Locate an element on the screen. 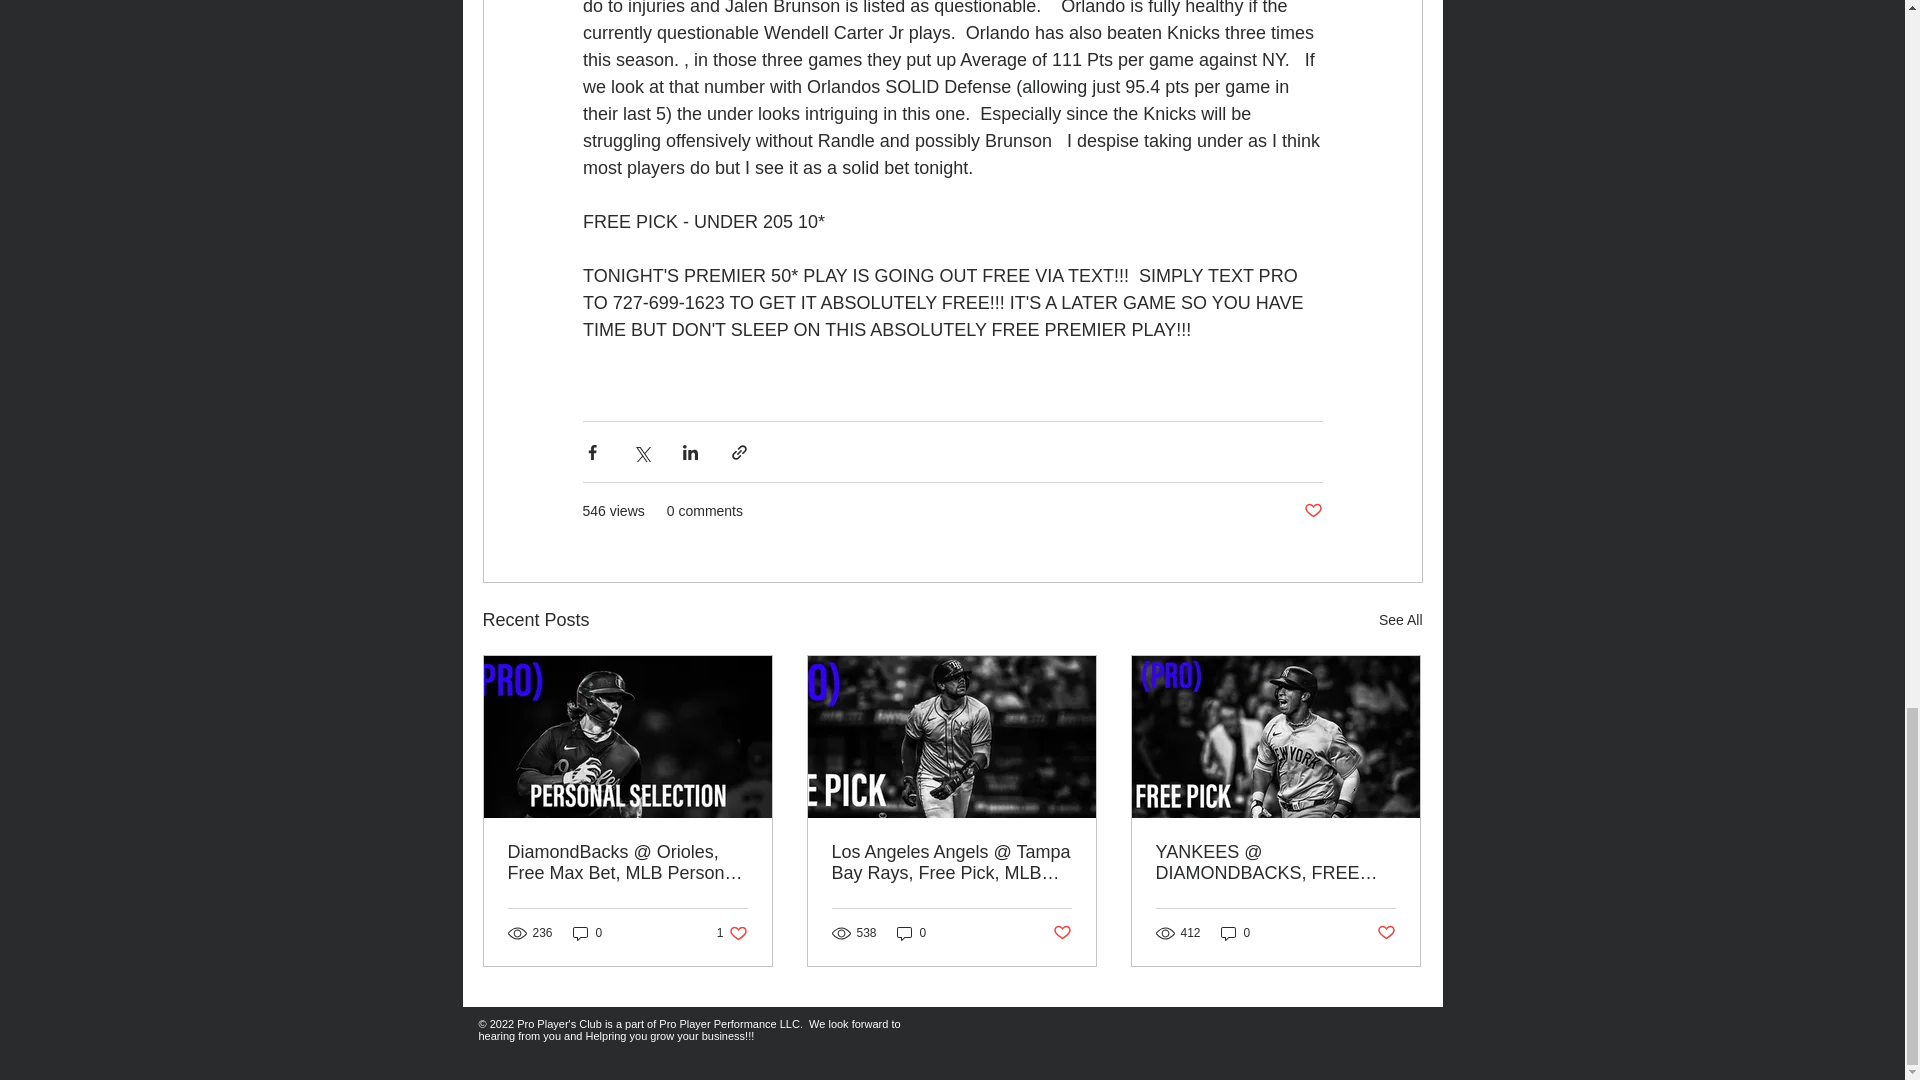 Image resolution: width=1920 pixels, height=1080 pixels. Post not marked as liked is located at coordinates (1400, 620).